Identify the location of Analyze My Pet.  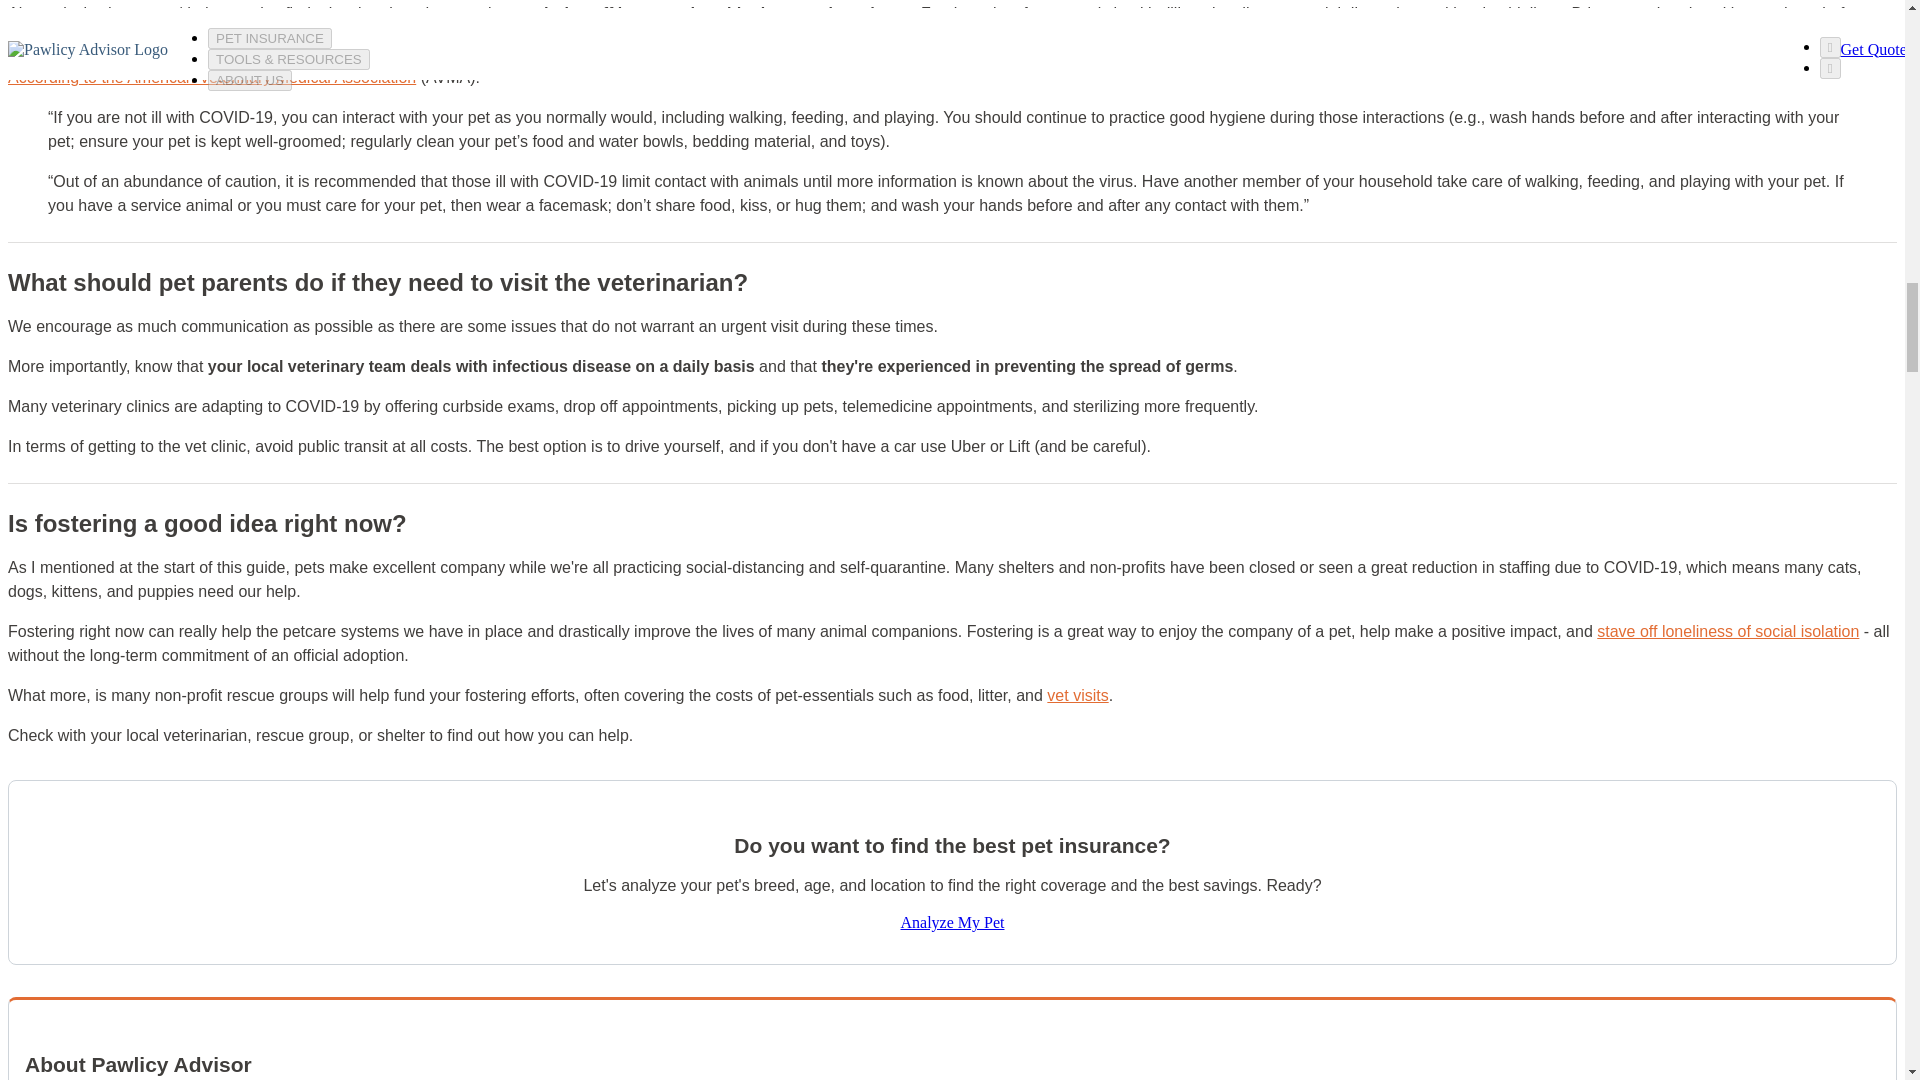
(952, 922).